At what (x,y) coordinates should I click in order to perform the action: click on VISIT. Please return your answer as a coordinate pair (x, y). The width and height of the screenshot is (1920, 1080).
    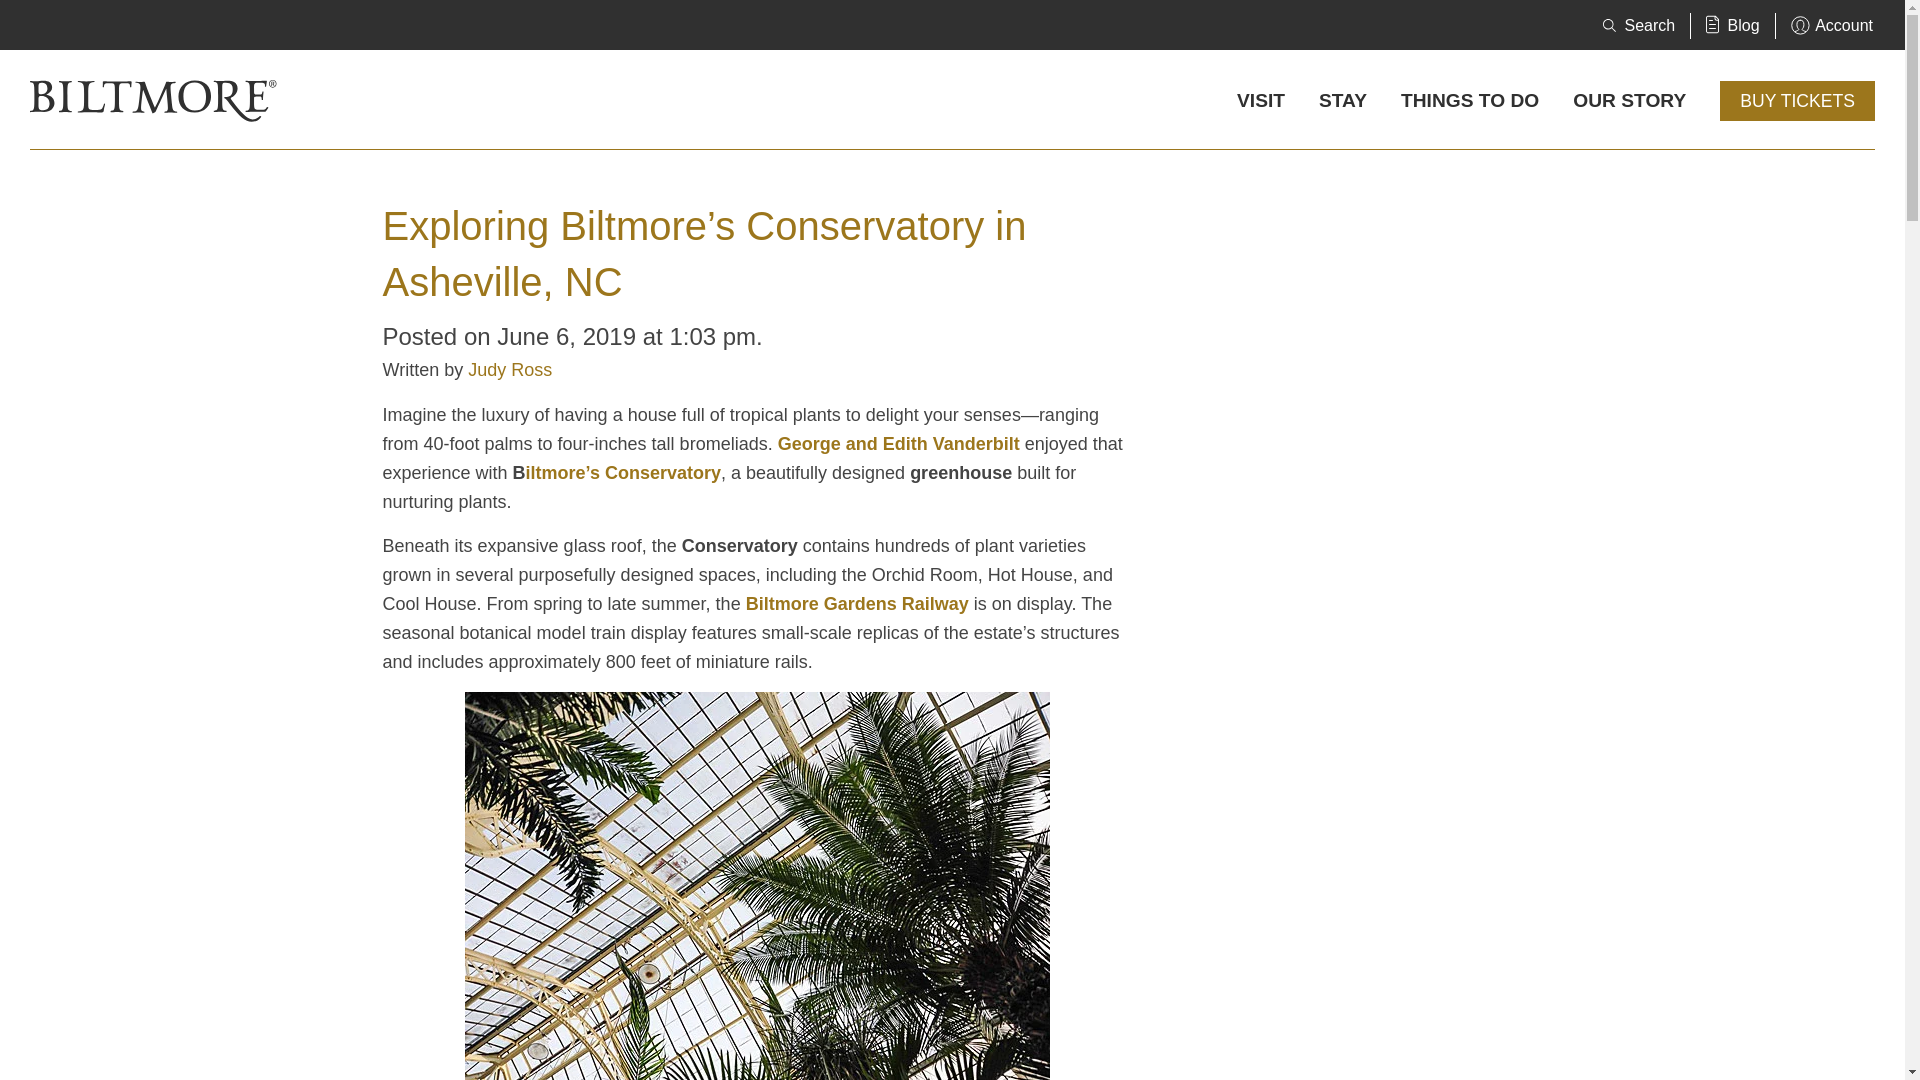
    Looking at the image, I should click on (1260, 100).